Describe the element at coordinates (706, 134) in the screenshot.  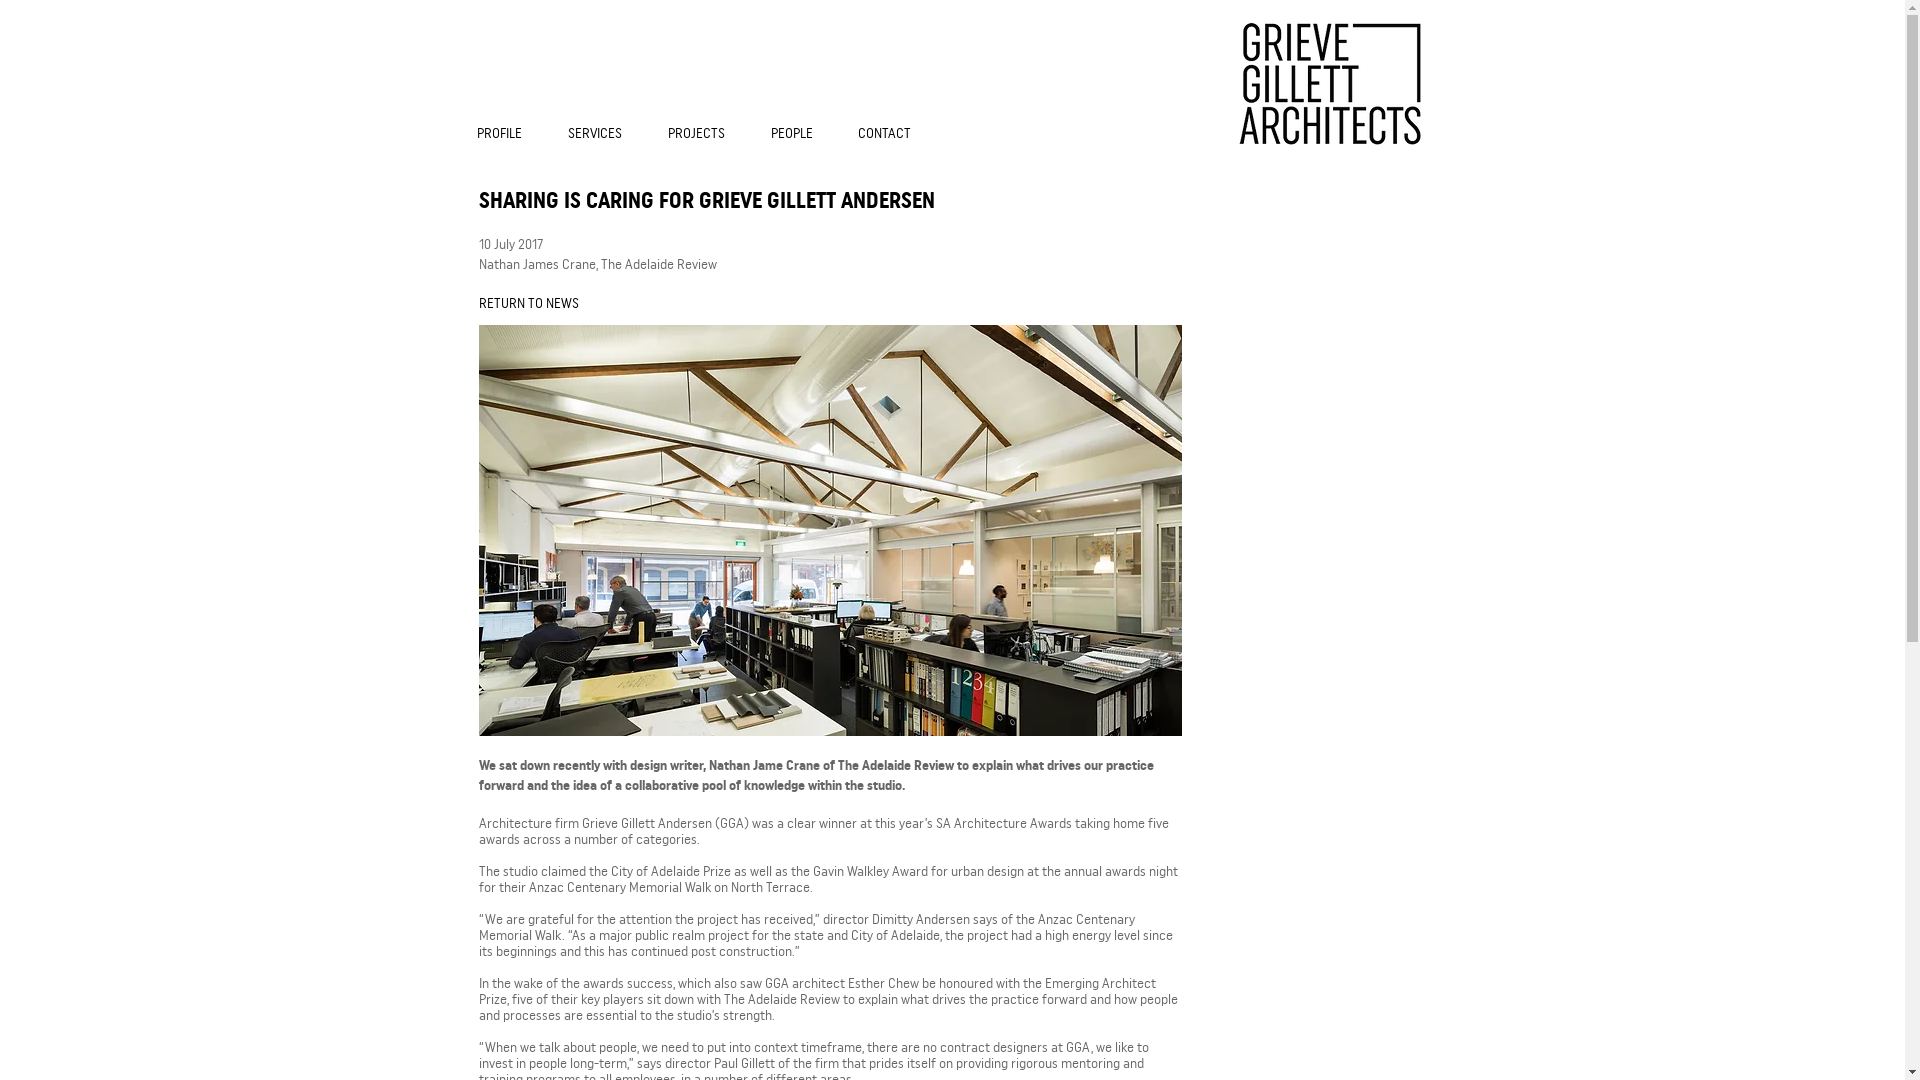
I see `PROJECTS` at that location.